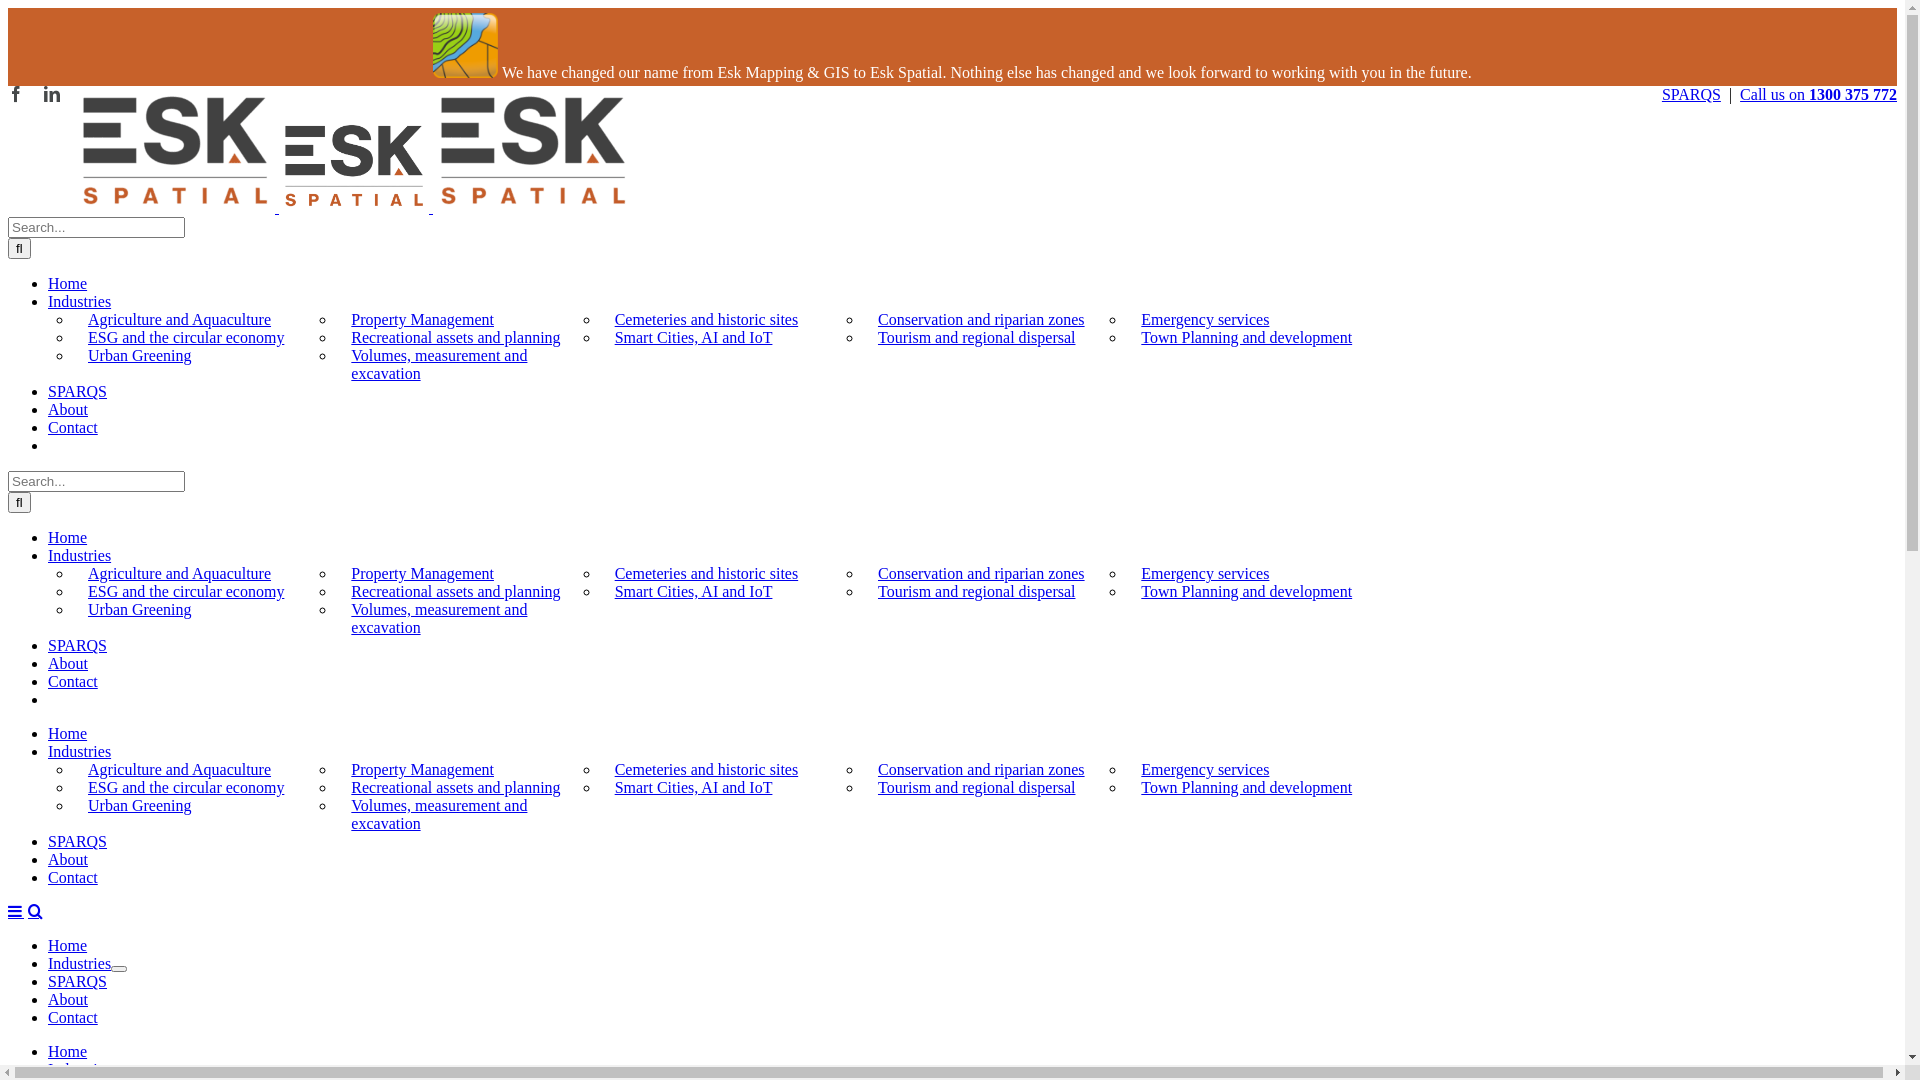  What do you see at coordinates (422, 574) in the screenshot?
I see `Property Management` at bounding box center [422, 574].